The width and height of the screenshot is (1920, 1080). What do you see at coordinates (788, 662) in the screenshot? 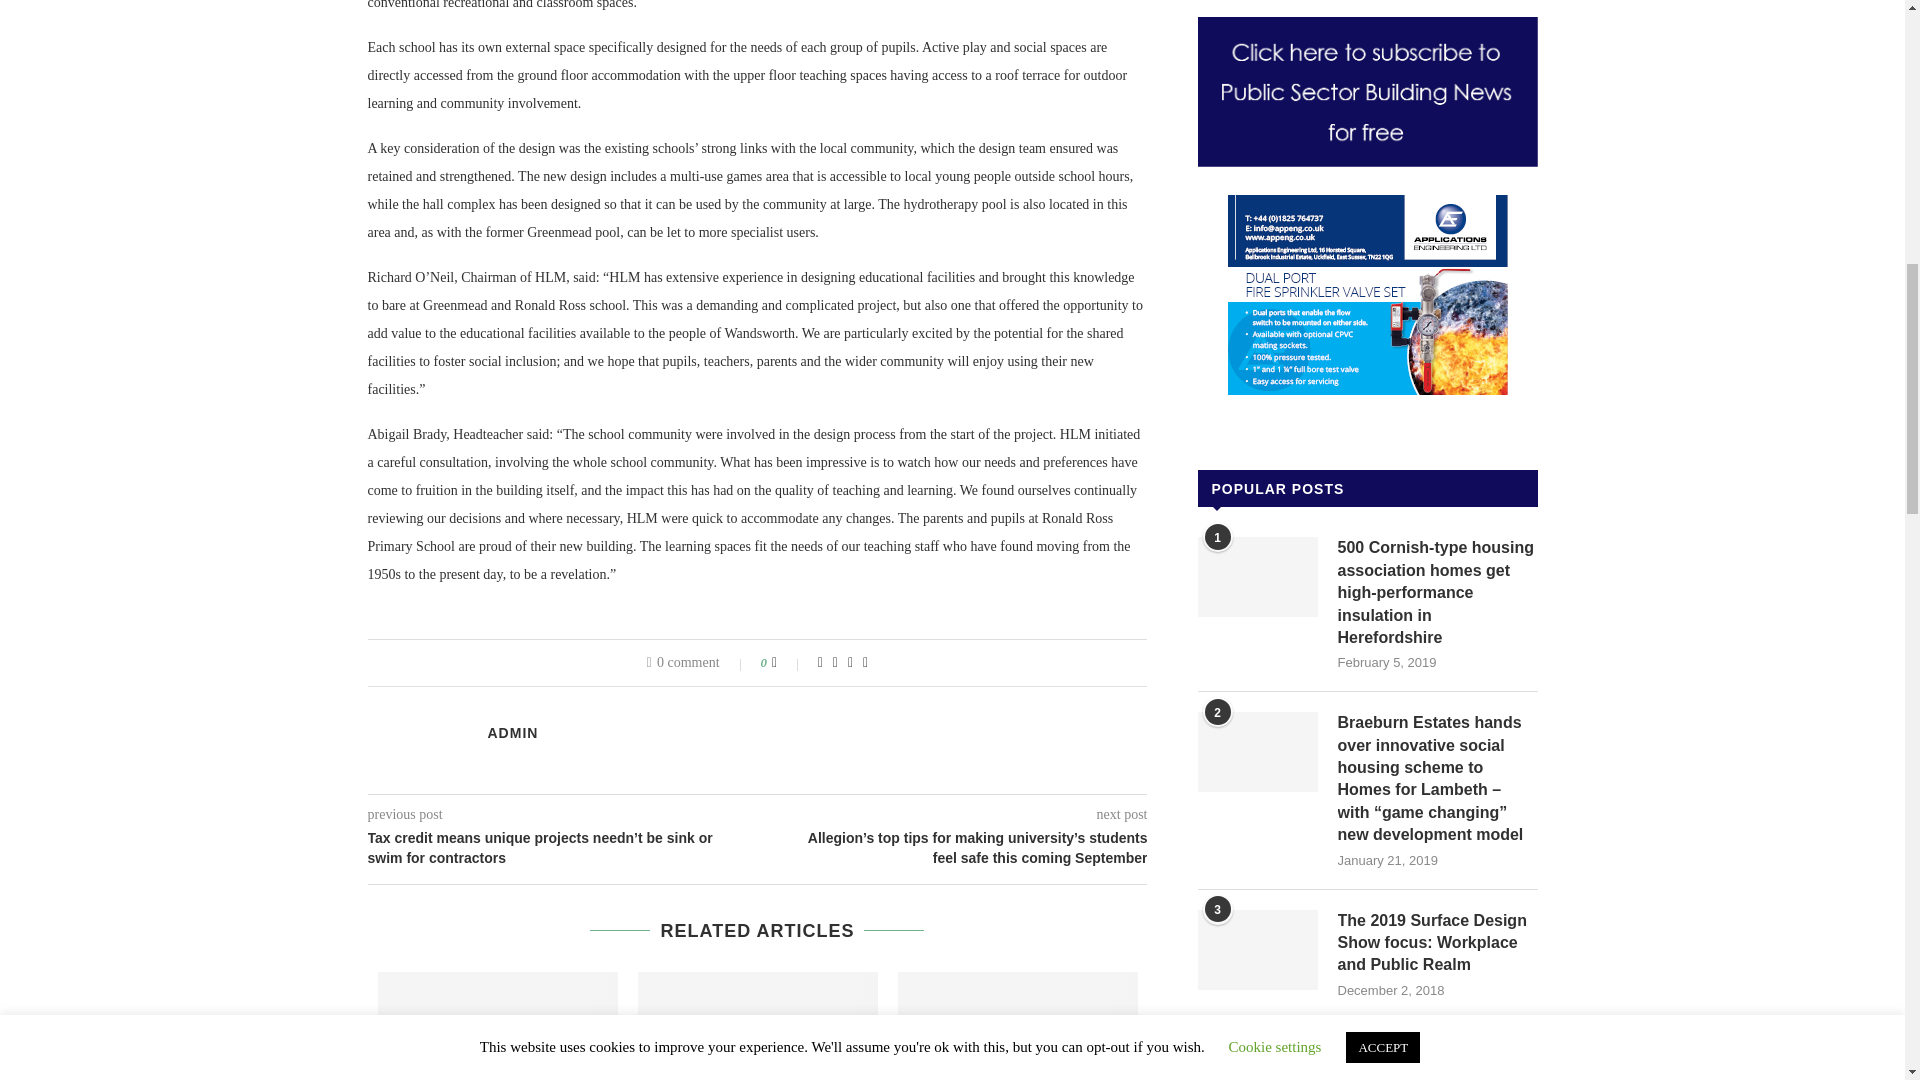
I see `Like` at bounding box center [788, 662].